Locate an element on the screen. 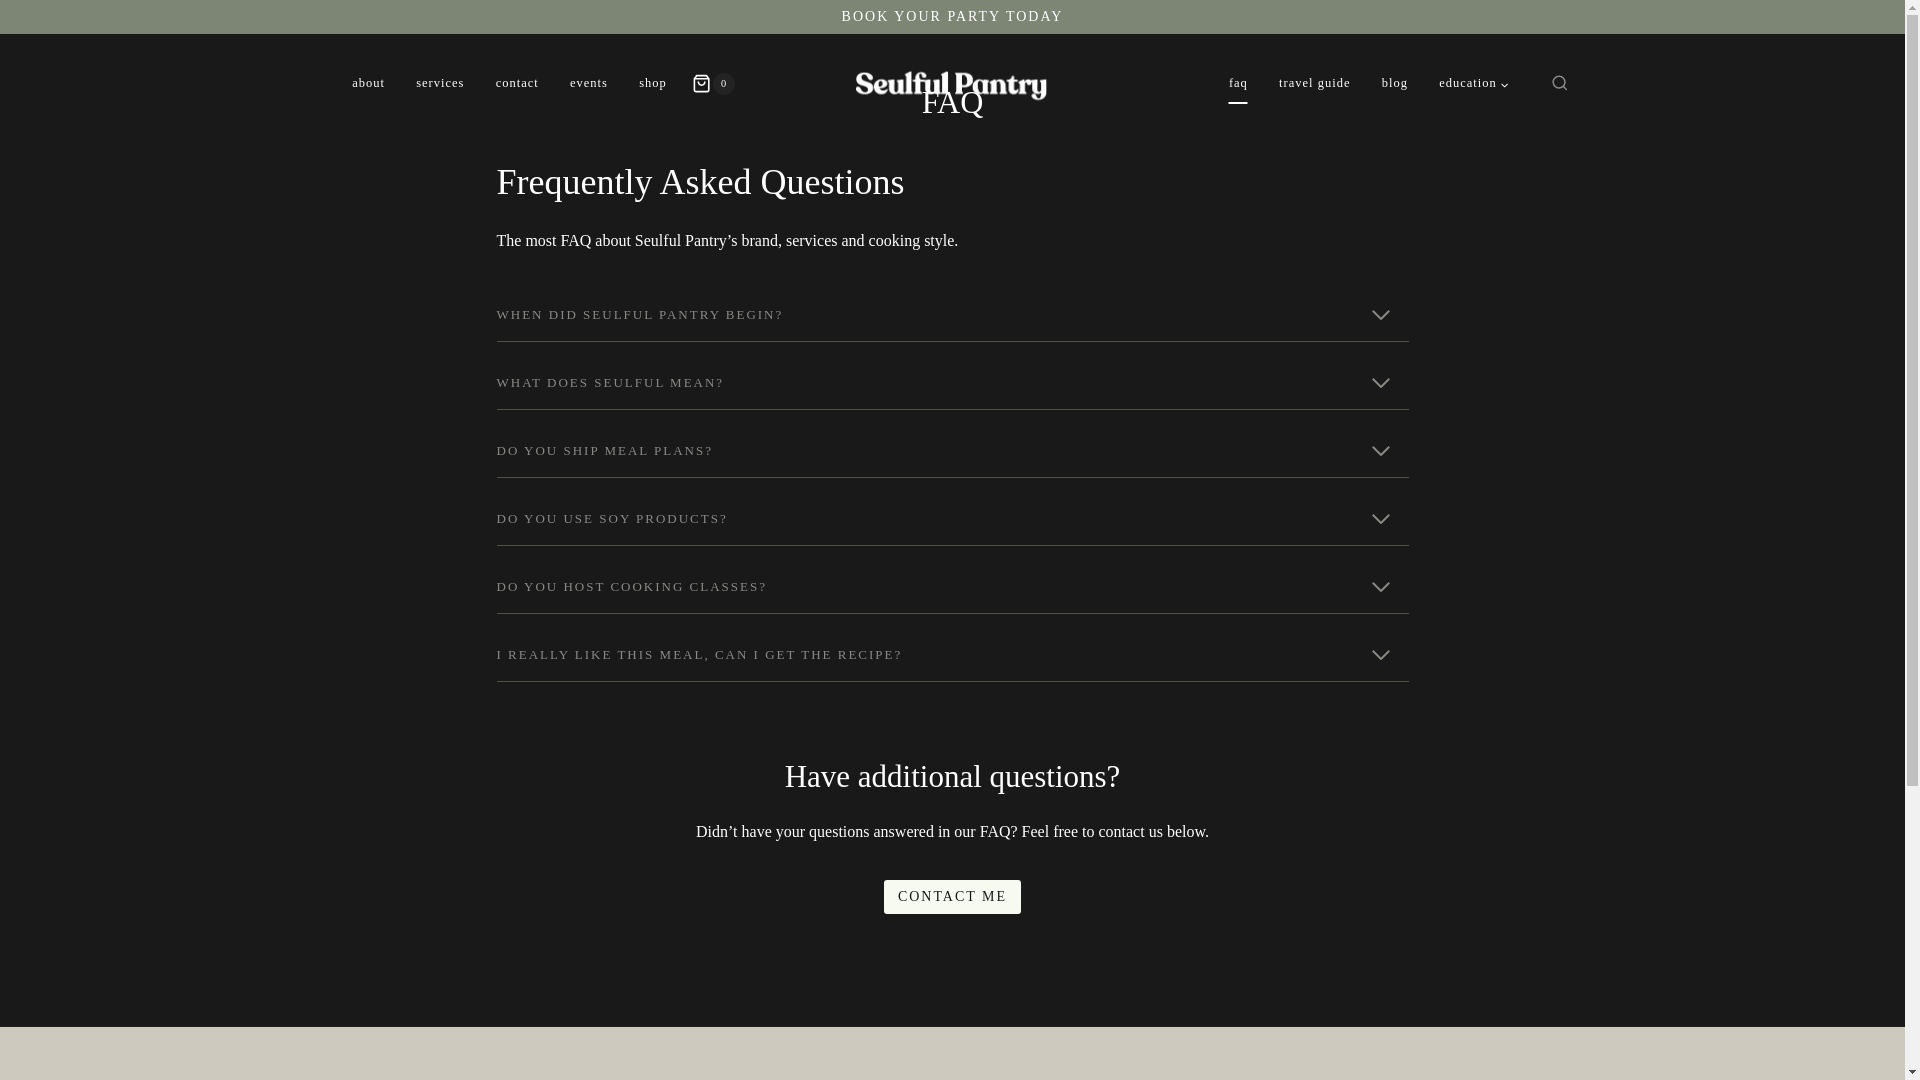  faq is located at coordinates (1238, 83).